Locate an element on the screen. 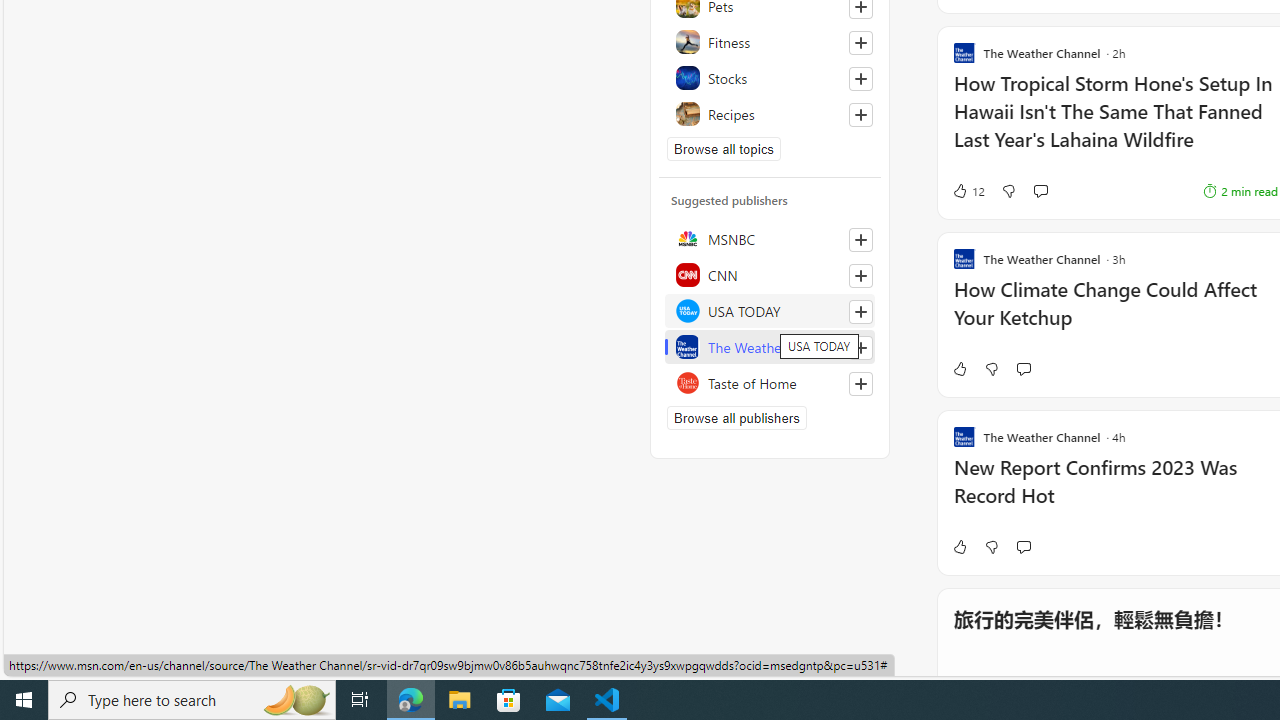  Stocks is located at coordinates (770, 78).